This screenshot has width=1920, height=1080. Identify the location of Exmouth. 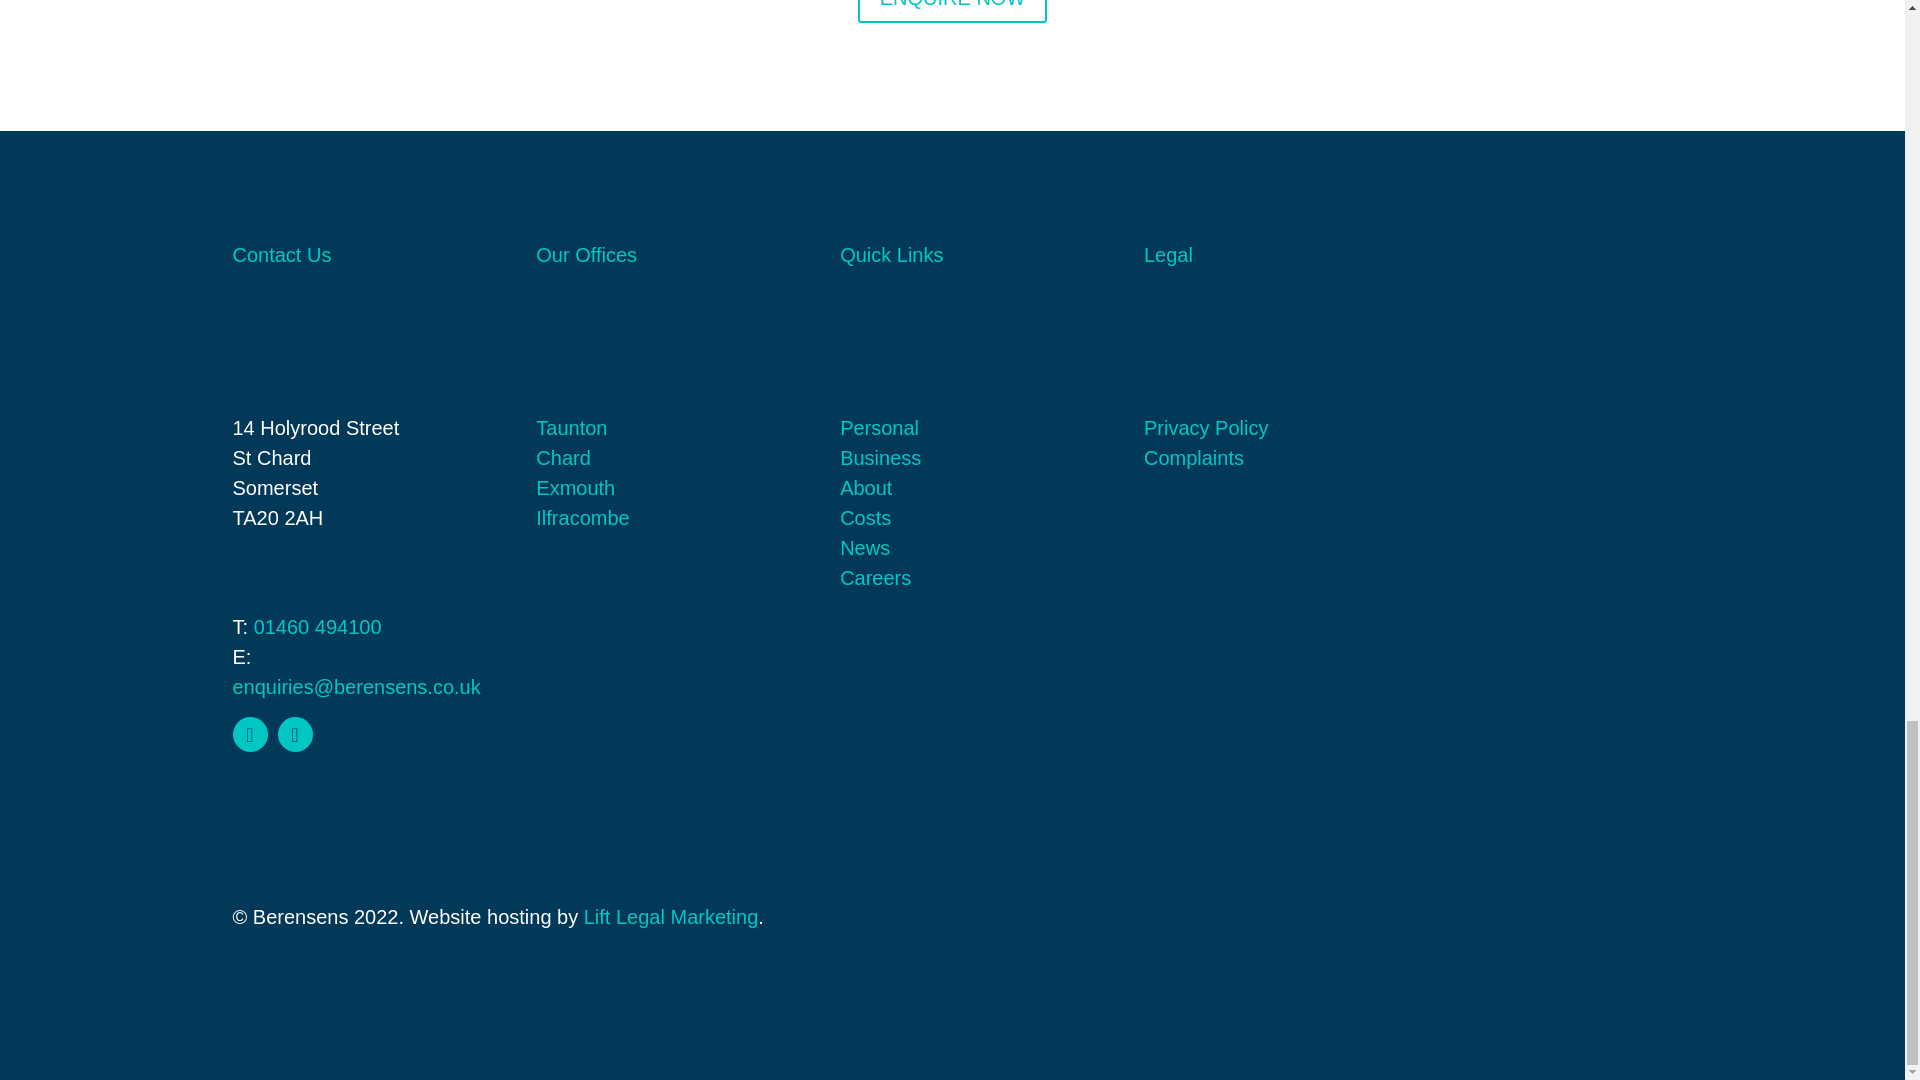
(574, 488).